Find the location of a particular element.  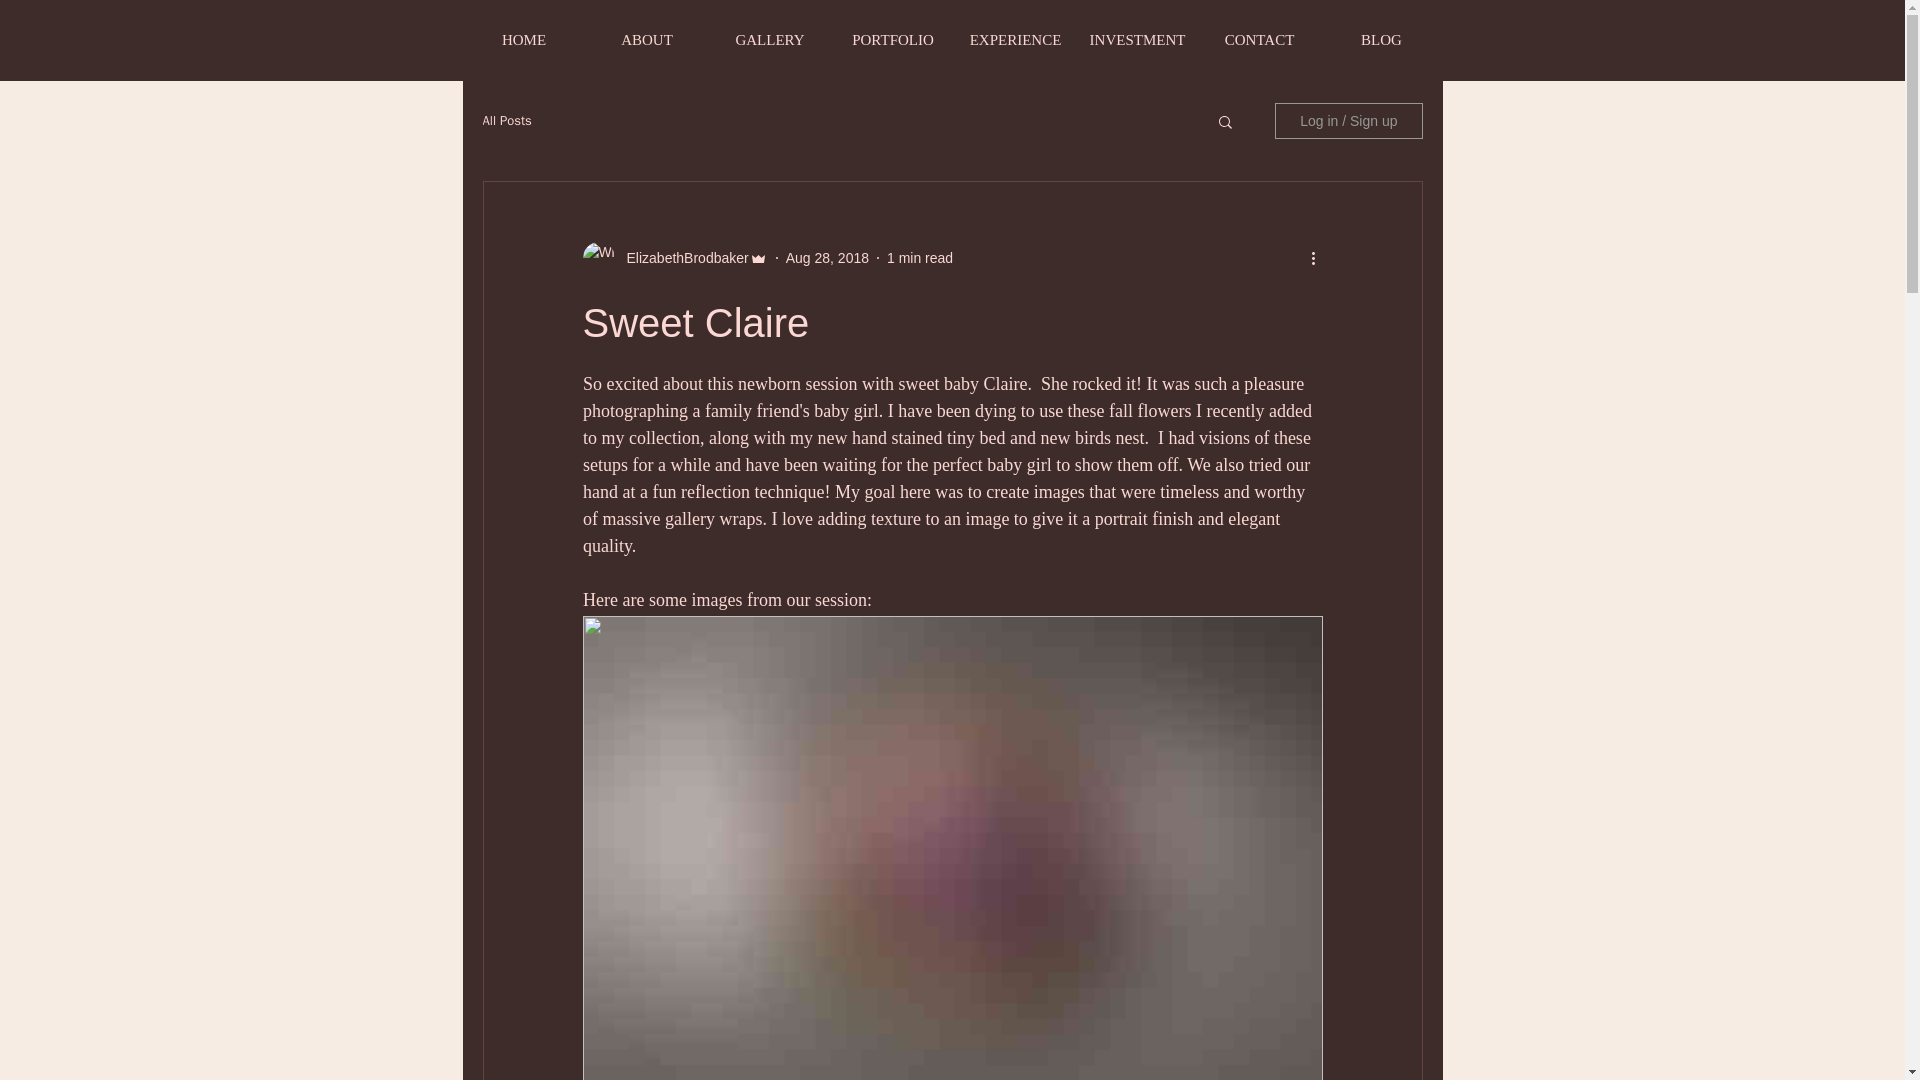

EXPERIENCE is located at coordinates (1016, 40).